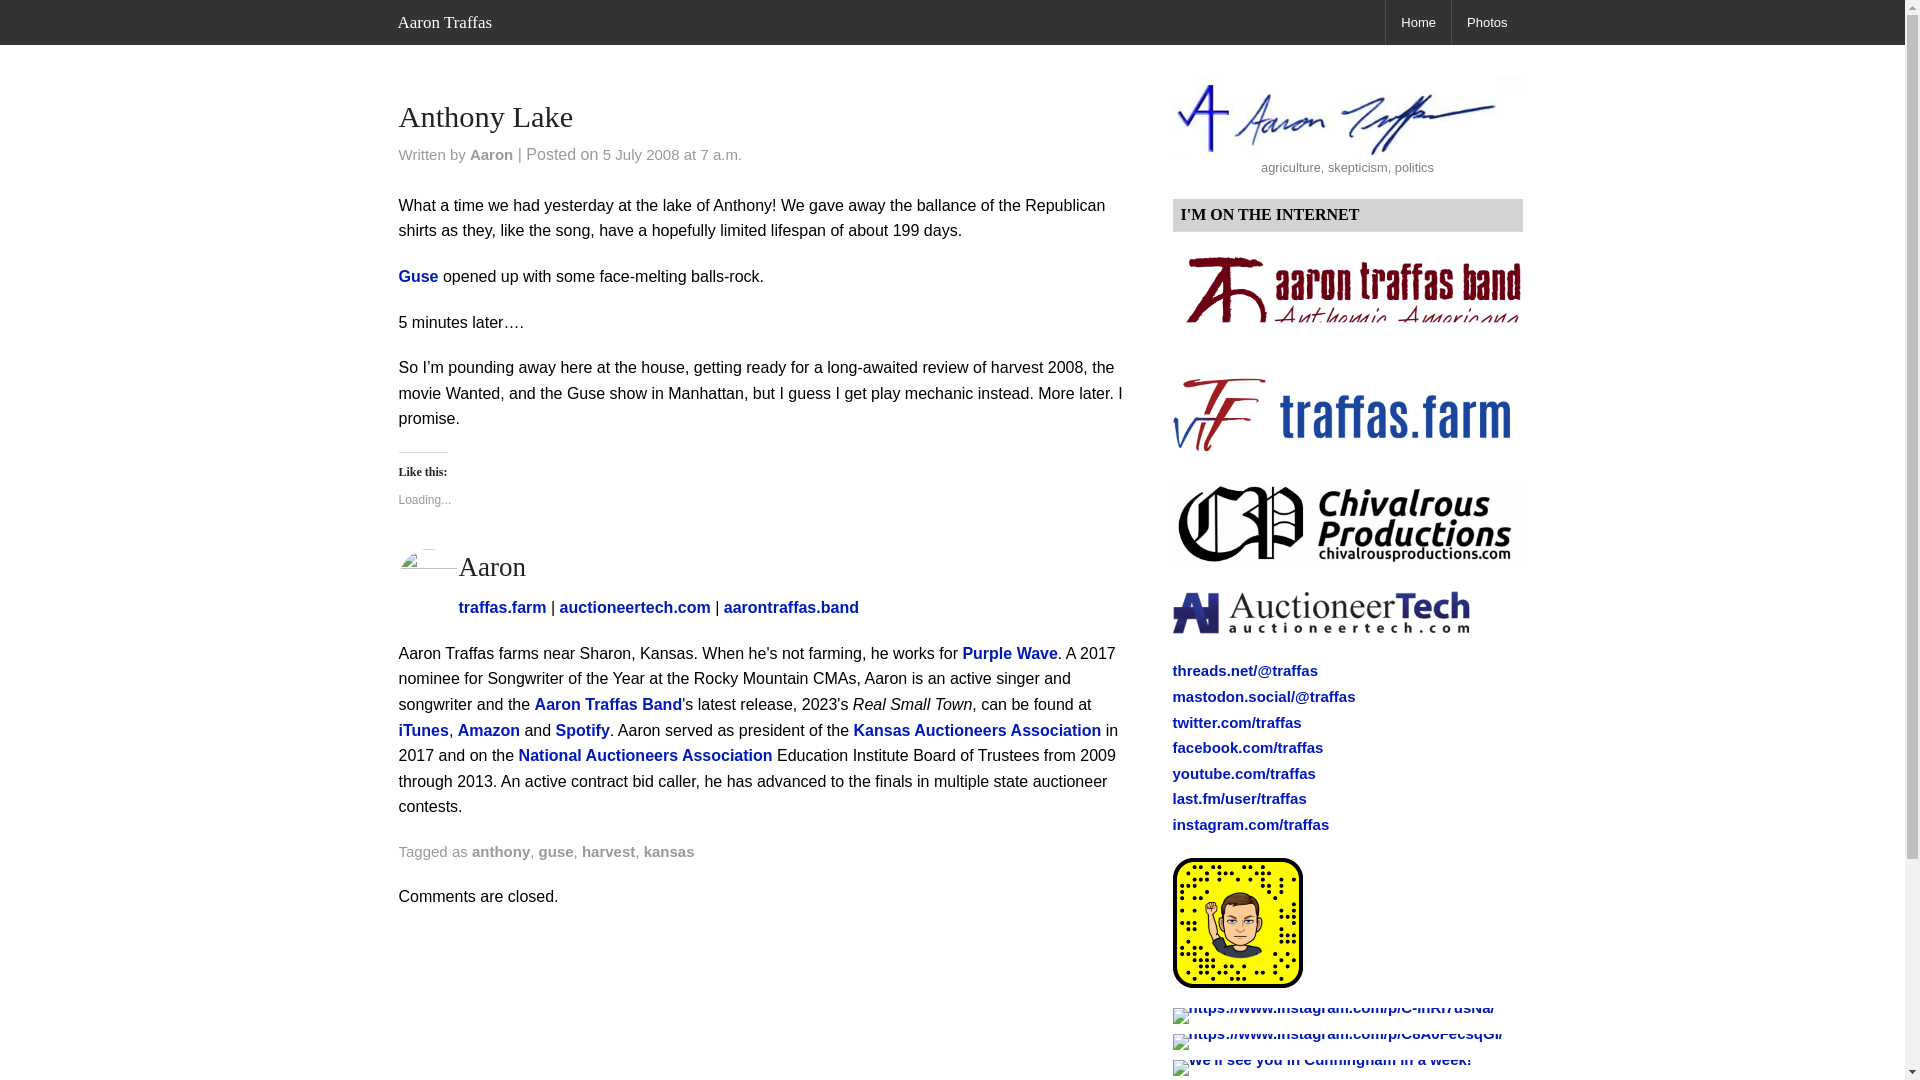  I want to click on Amazon, so click(489, 730).